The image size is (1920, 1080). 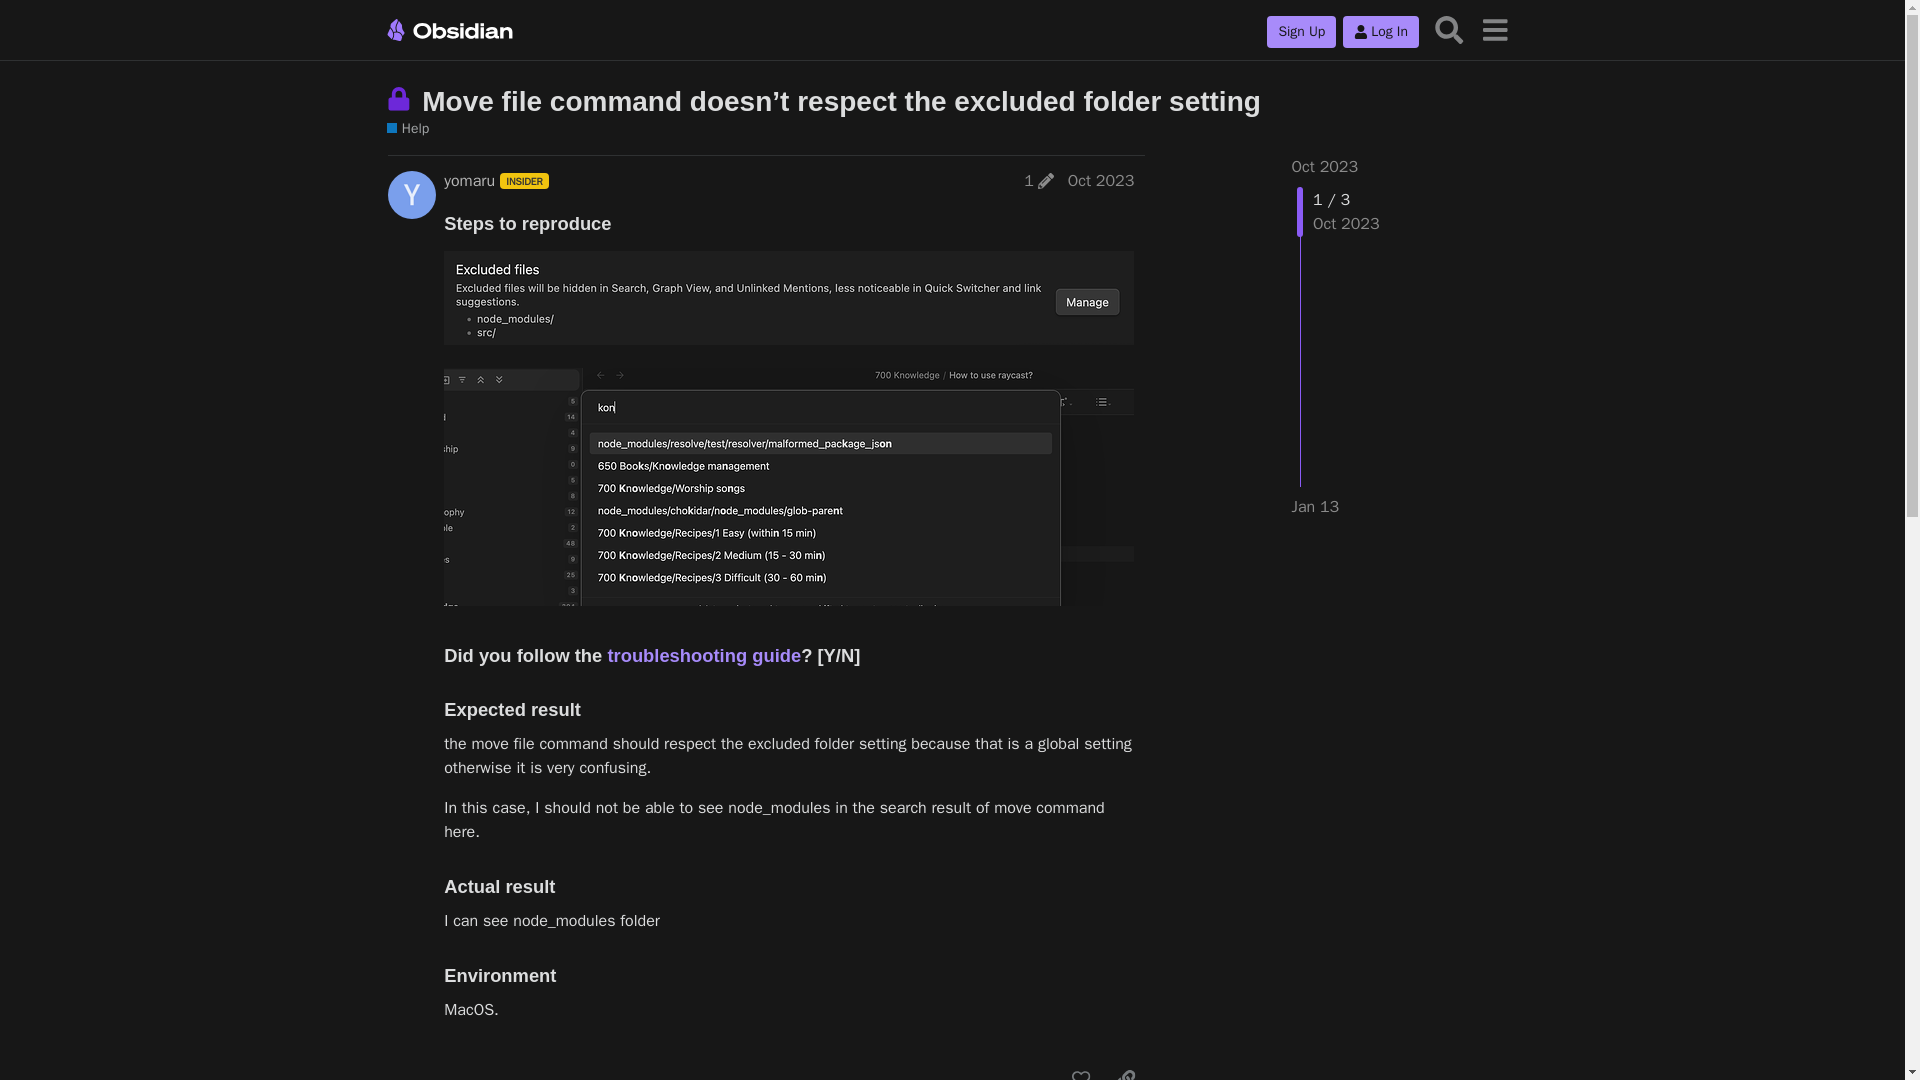 What do you see at coordinates (1302, 32) in the screenshot?
I see `Sign Up` at bounding box center [1302, 32].